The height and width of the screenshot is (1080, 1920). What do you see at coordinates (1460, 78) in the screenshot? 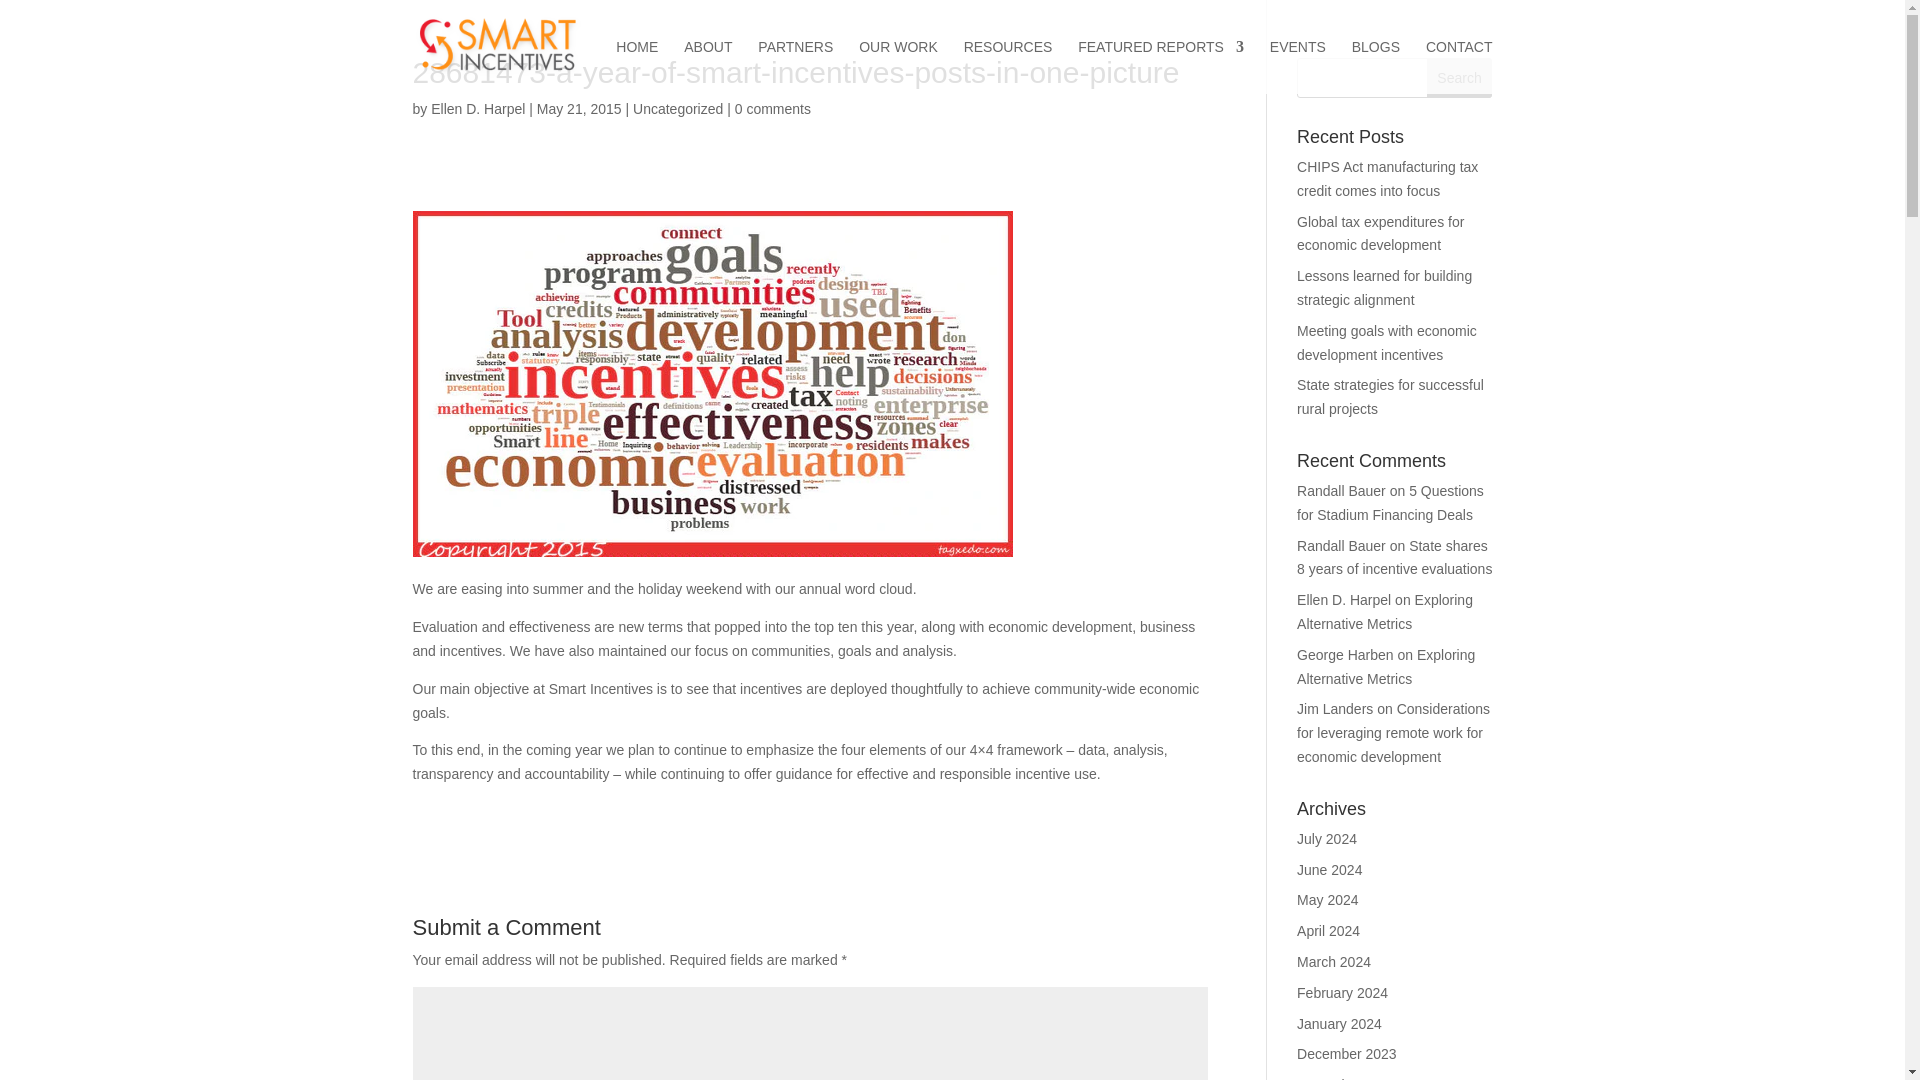
I see `Search` at bounding box center [1460, 78].